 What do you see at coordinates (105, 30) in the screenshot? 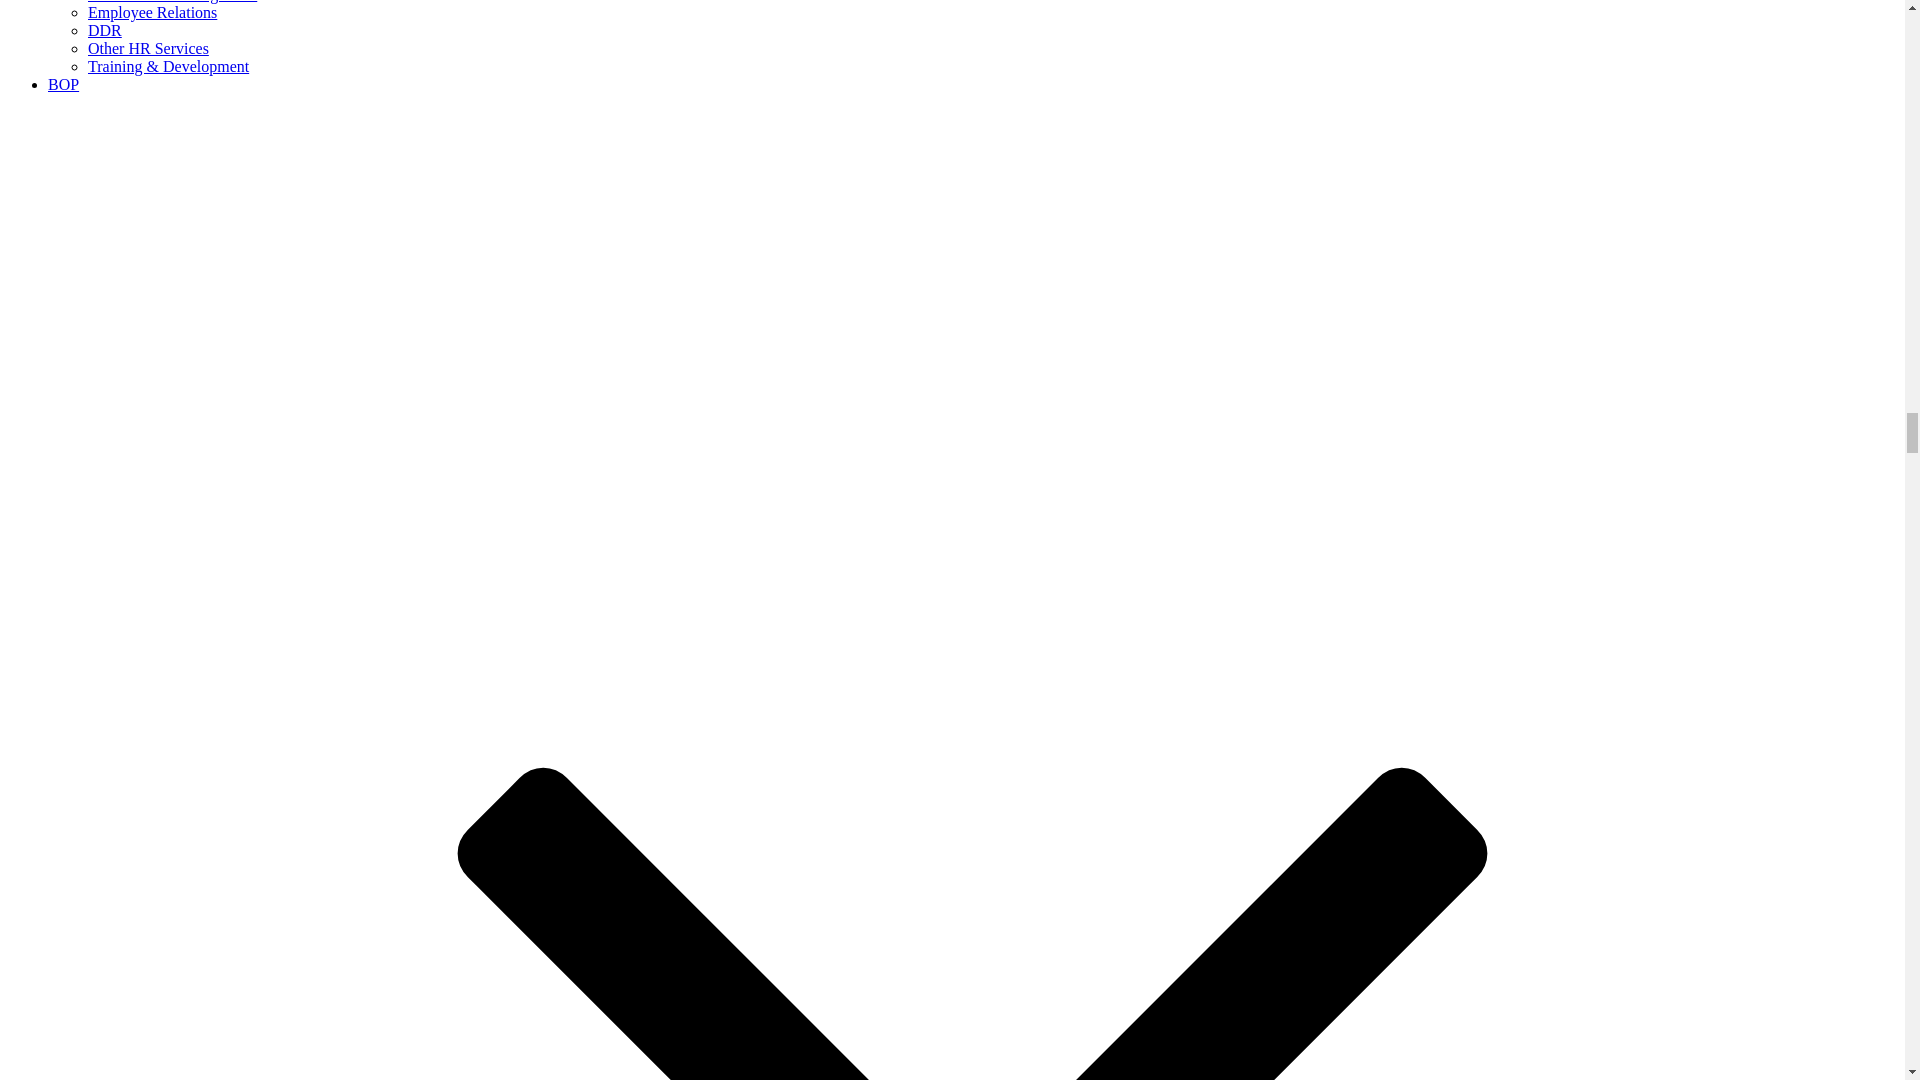
I see `DDR` at bounding box center [105, 30].